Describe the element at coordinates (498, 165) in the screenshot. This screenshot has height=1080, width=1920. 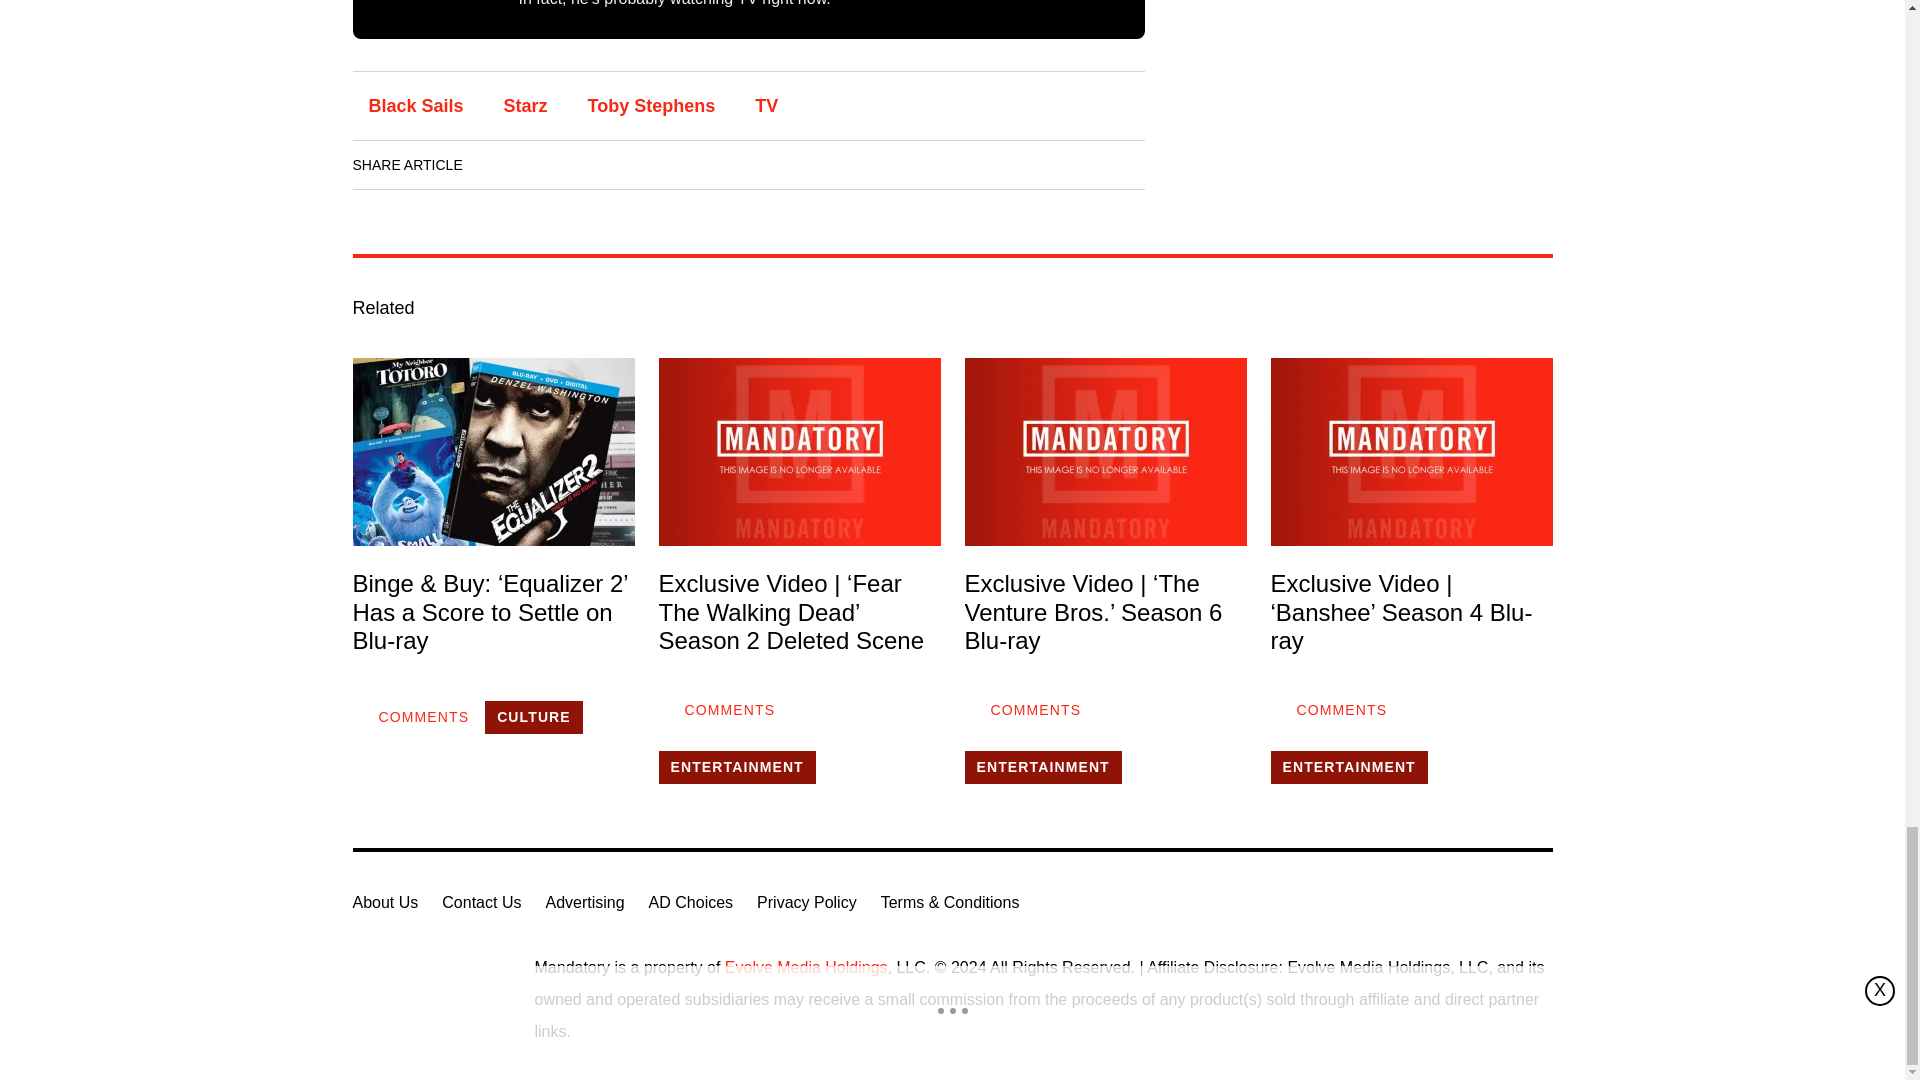
I see `Facebook` at that location.